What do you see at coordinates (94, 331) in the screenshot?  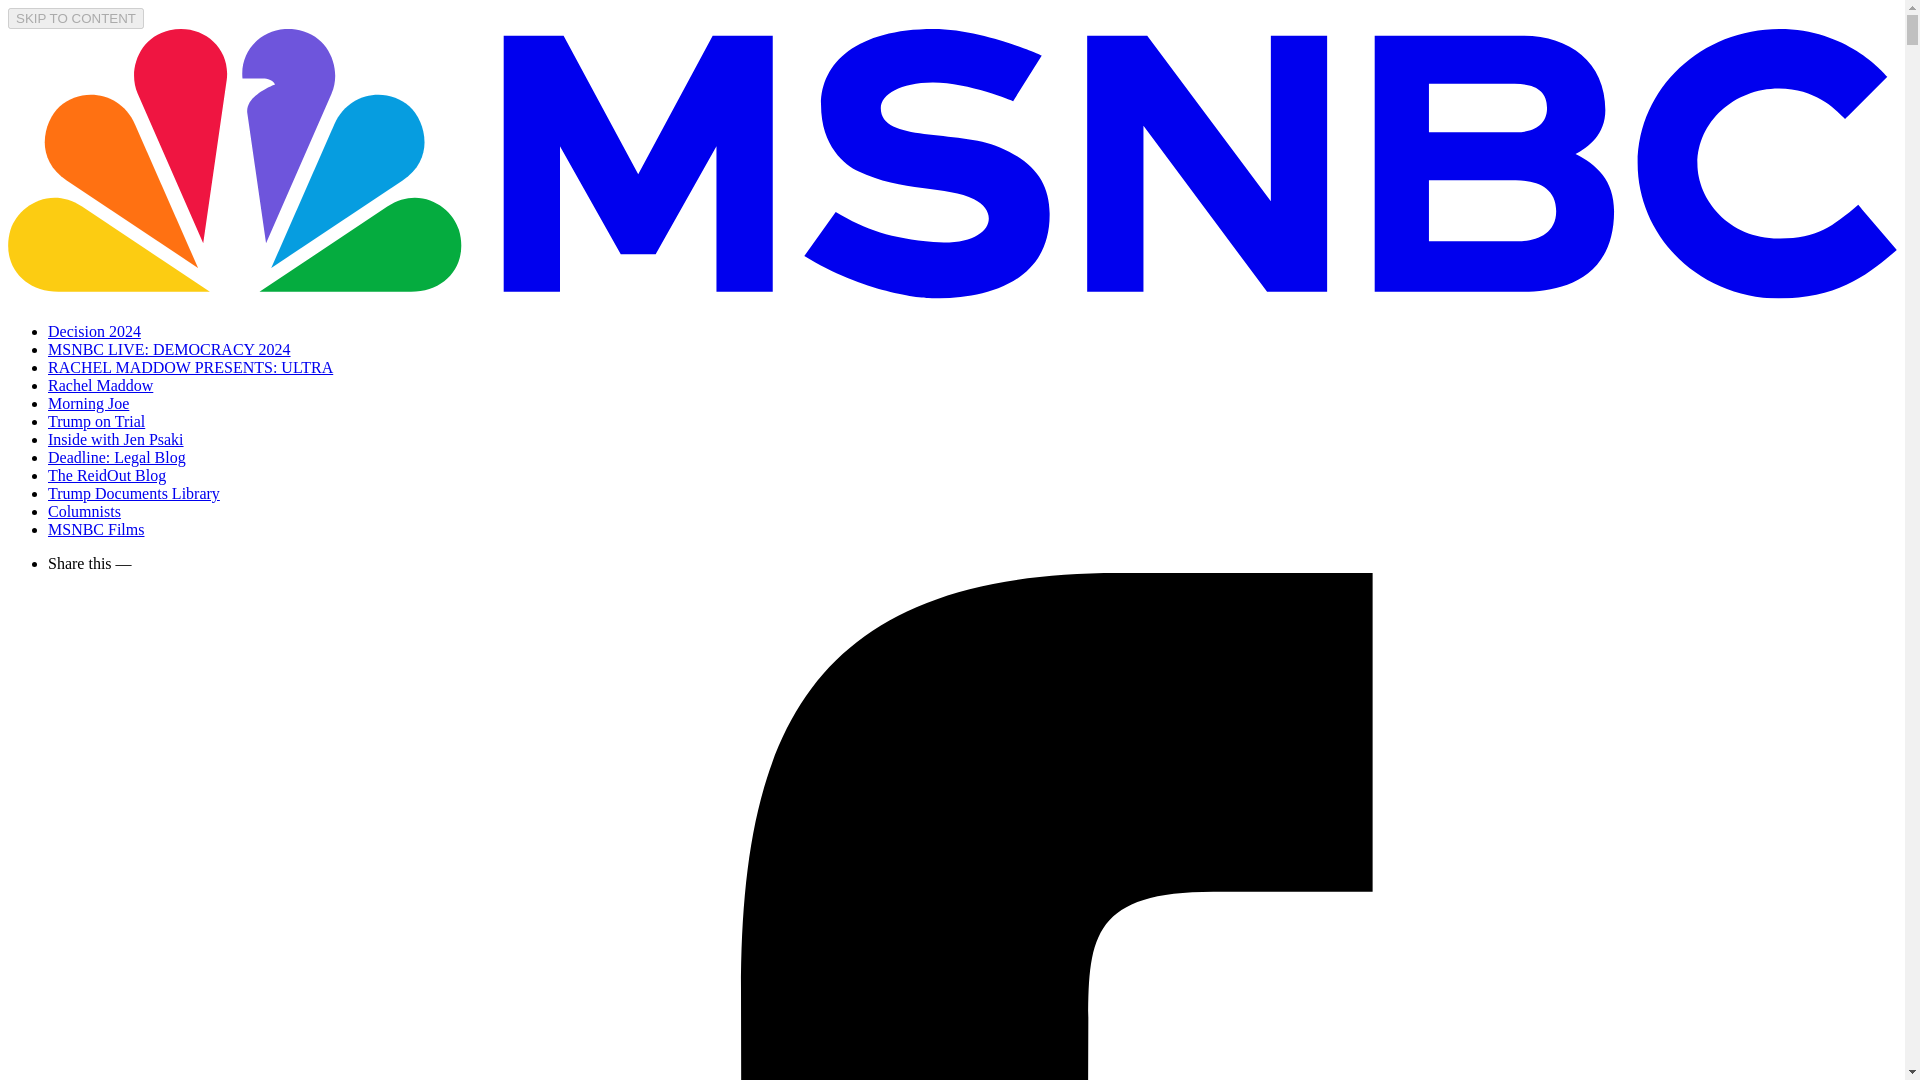 I see `Decision 2024` at bounding box center [94, 331].